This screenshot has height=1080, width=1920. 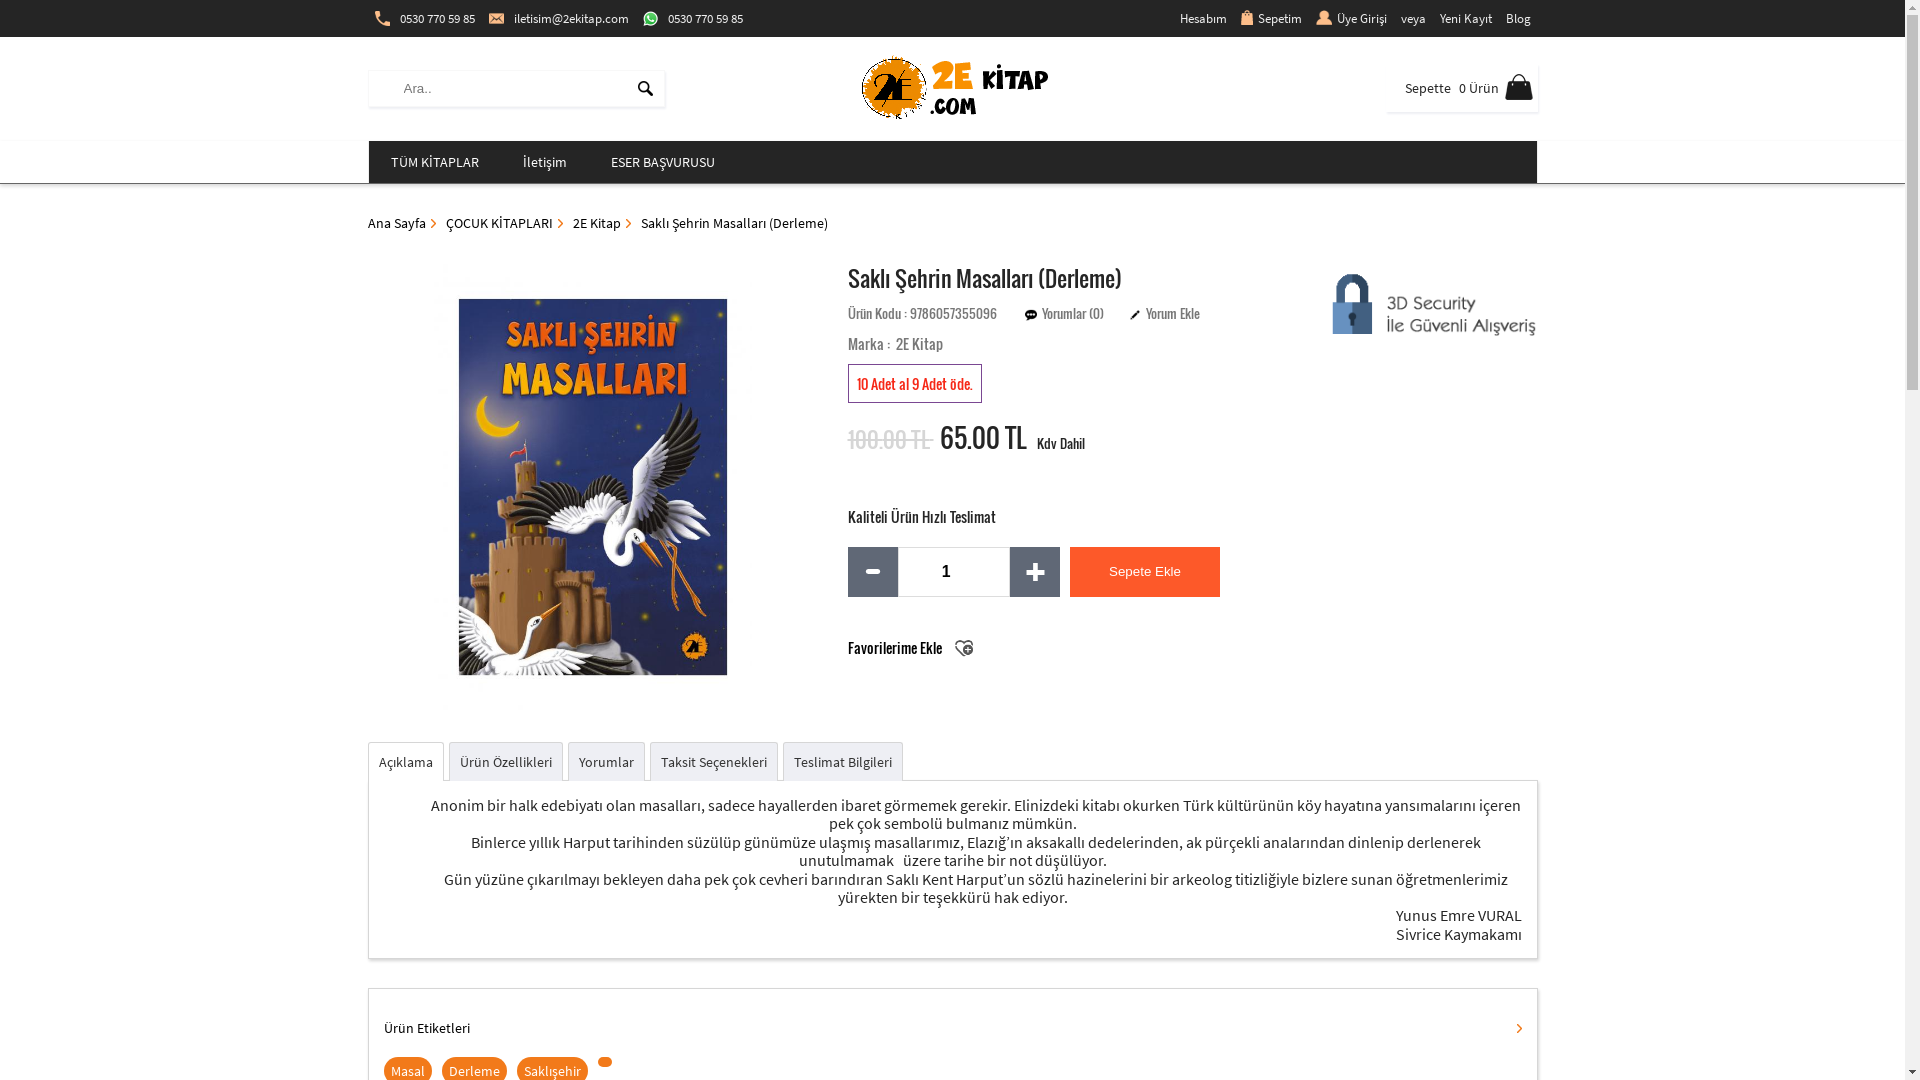 What do you see at coordinates (1173, 314) in the screenshot?
I see `Yorum Ekle` at bounding box center [1173, 314].